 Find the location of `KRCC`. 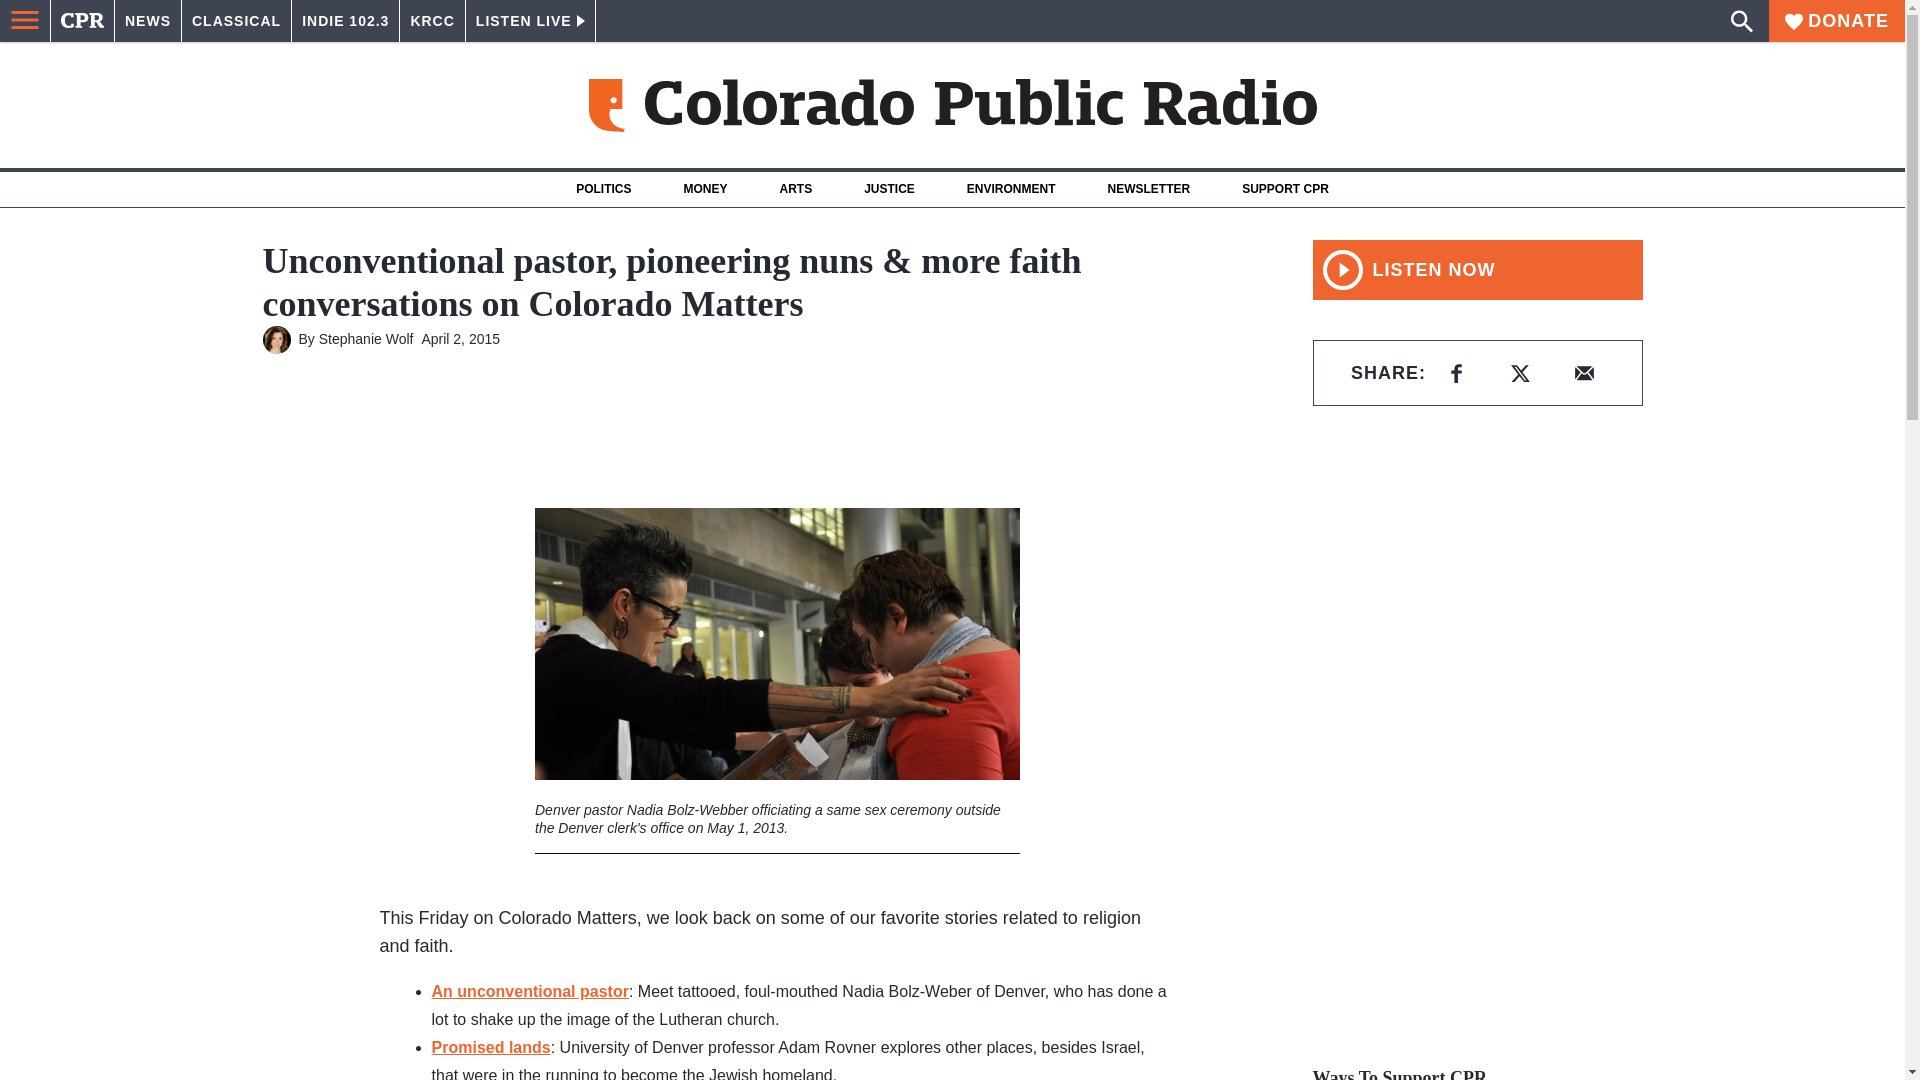

KRCC is located at coordinates (432, 21).